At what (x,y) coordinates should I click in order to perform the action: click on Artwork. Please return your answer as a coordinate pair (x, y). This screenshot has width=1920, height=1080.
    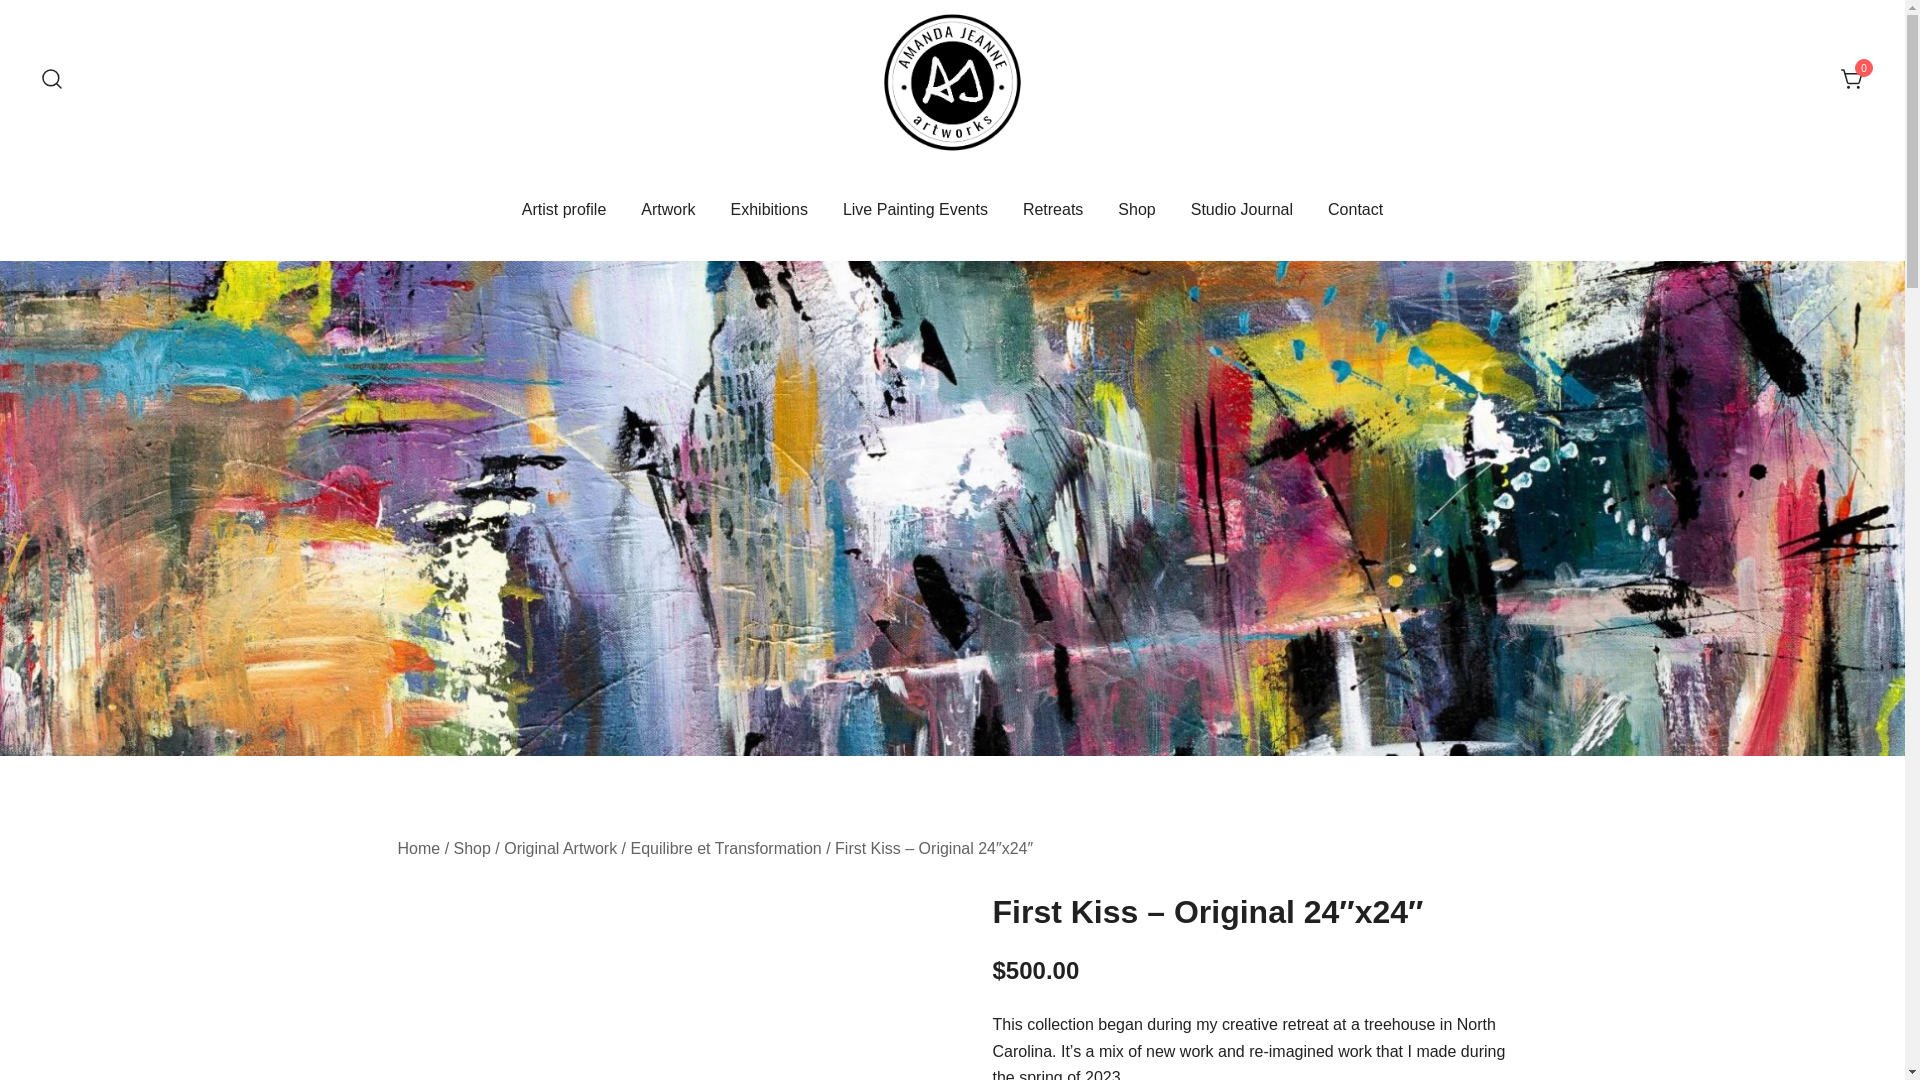
    Looking at the image, I should click on (668, 210).